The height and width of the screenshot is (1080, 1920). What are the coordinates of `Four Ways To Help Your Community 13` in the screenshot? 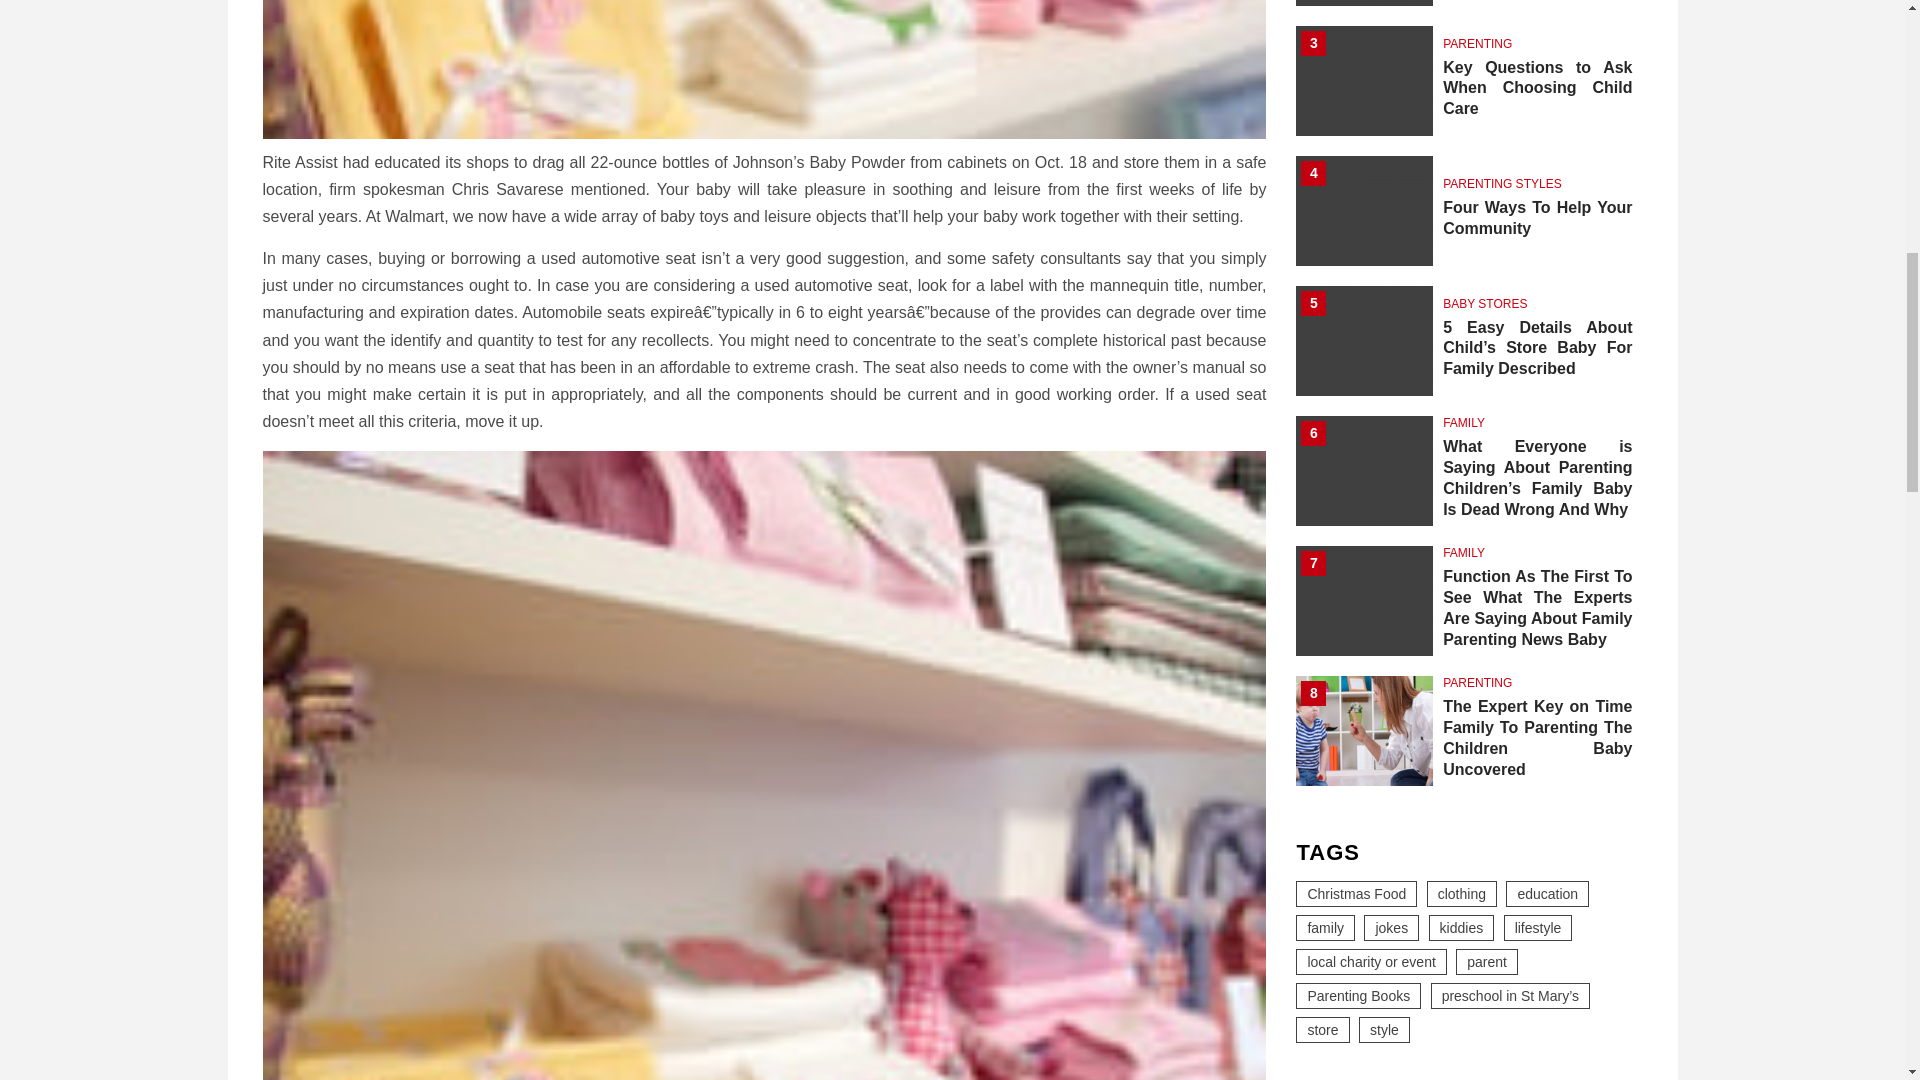 It's located at (1364, 48).